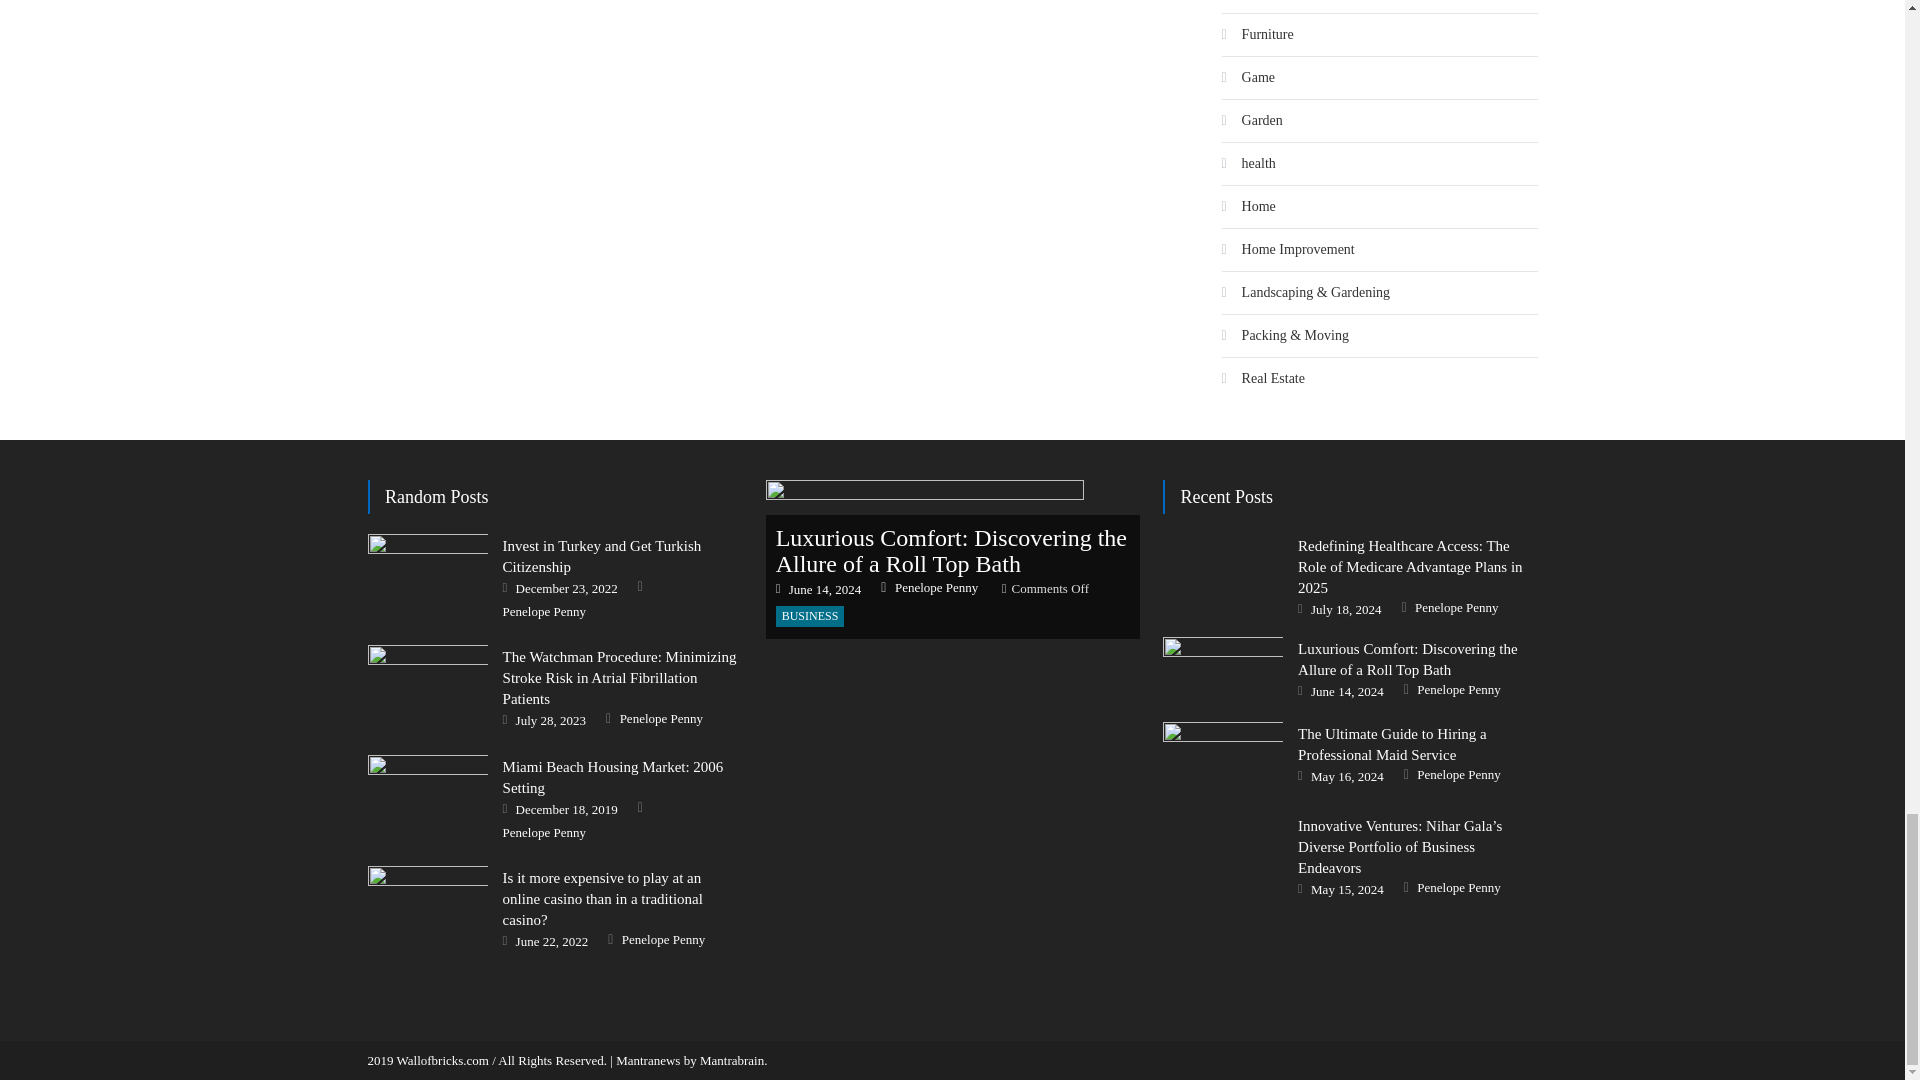 The width and height of the screenshot is (1920, 1080). Describe the element at coordinates (428, 576) in the screenshot. I see `Invest in Turkey and Get Turkish Citizenship` at that location.